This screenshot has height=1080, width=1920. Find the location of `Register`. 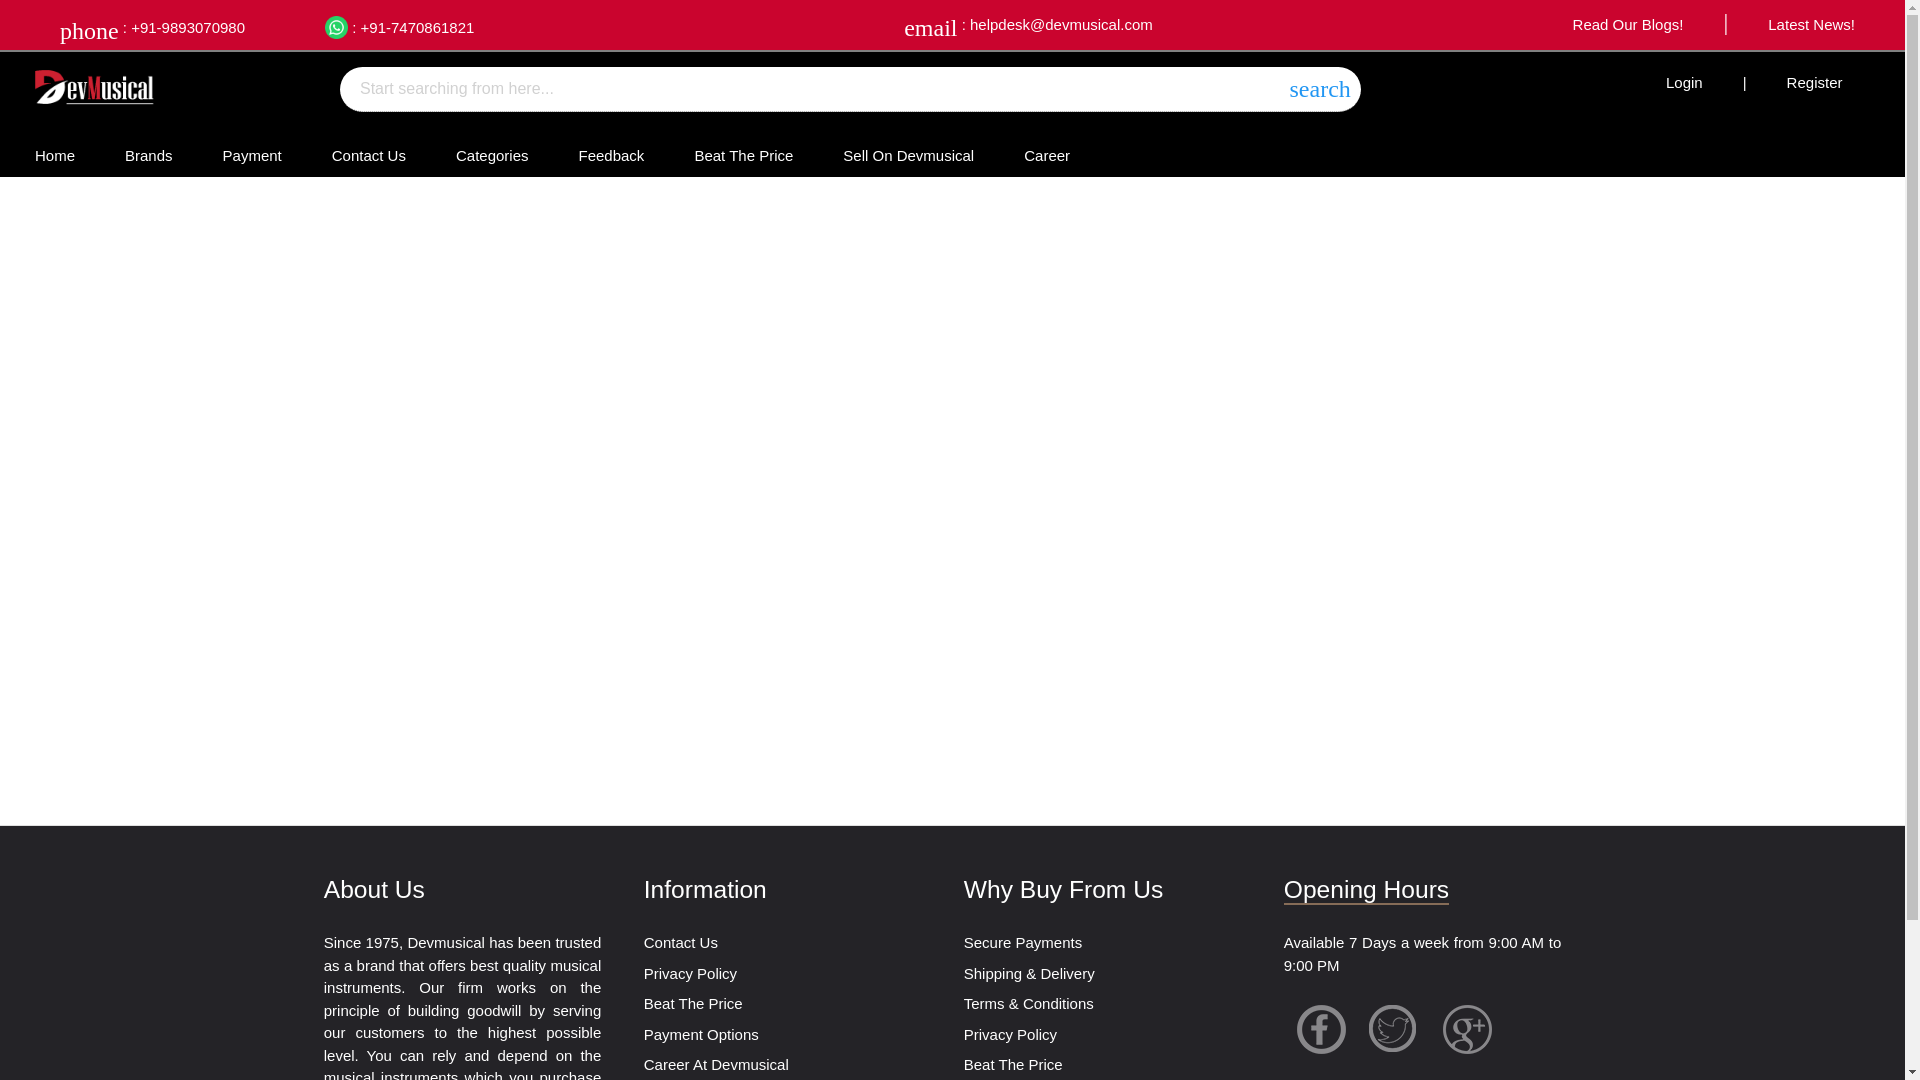

Register is located at coordinates (1815, 82).